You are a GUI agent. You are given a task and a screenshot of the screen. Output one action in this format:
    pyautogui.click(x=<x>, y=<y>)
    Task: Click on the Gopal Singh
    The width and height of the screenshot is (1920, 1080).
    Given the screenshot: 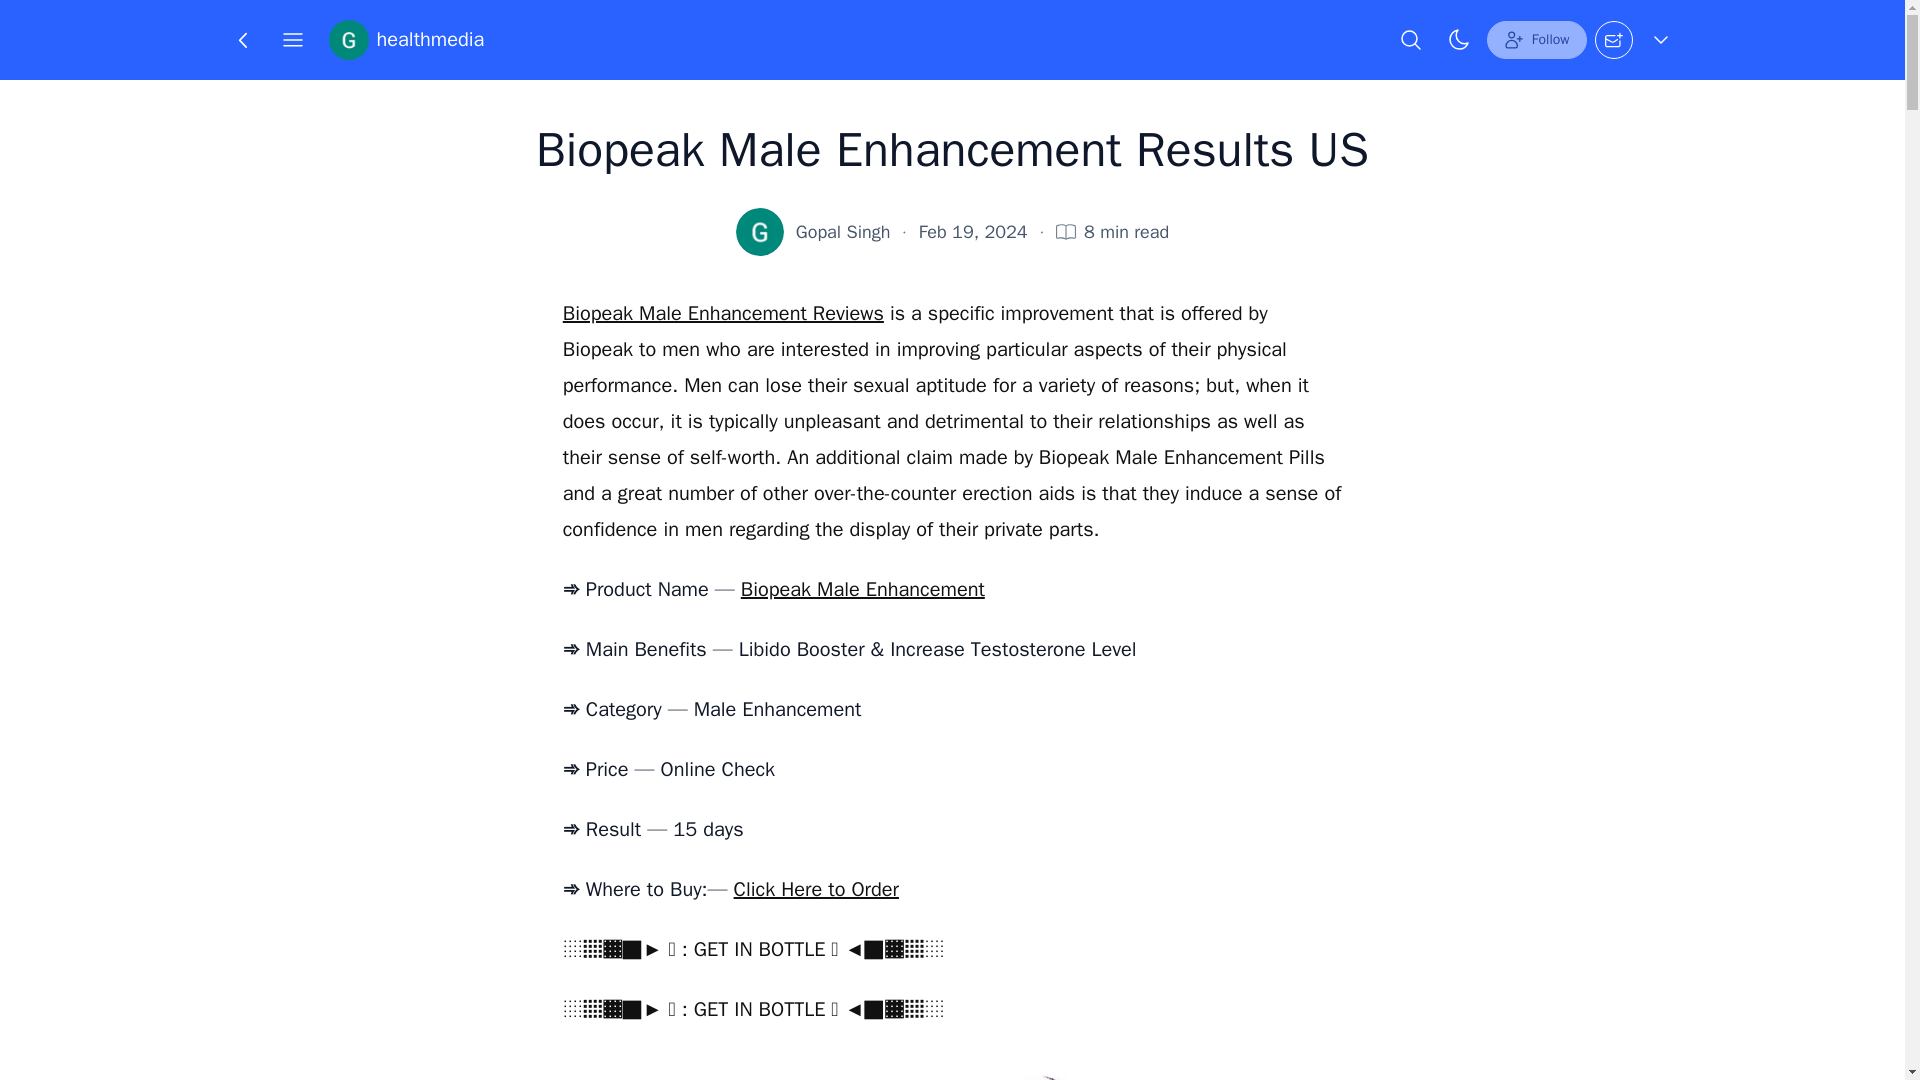 What is the action you would take?
    pyautogui.click(x=843, y=232)
    